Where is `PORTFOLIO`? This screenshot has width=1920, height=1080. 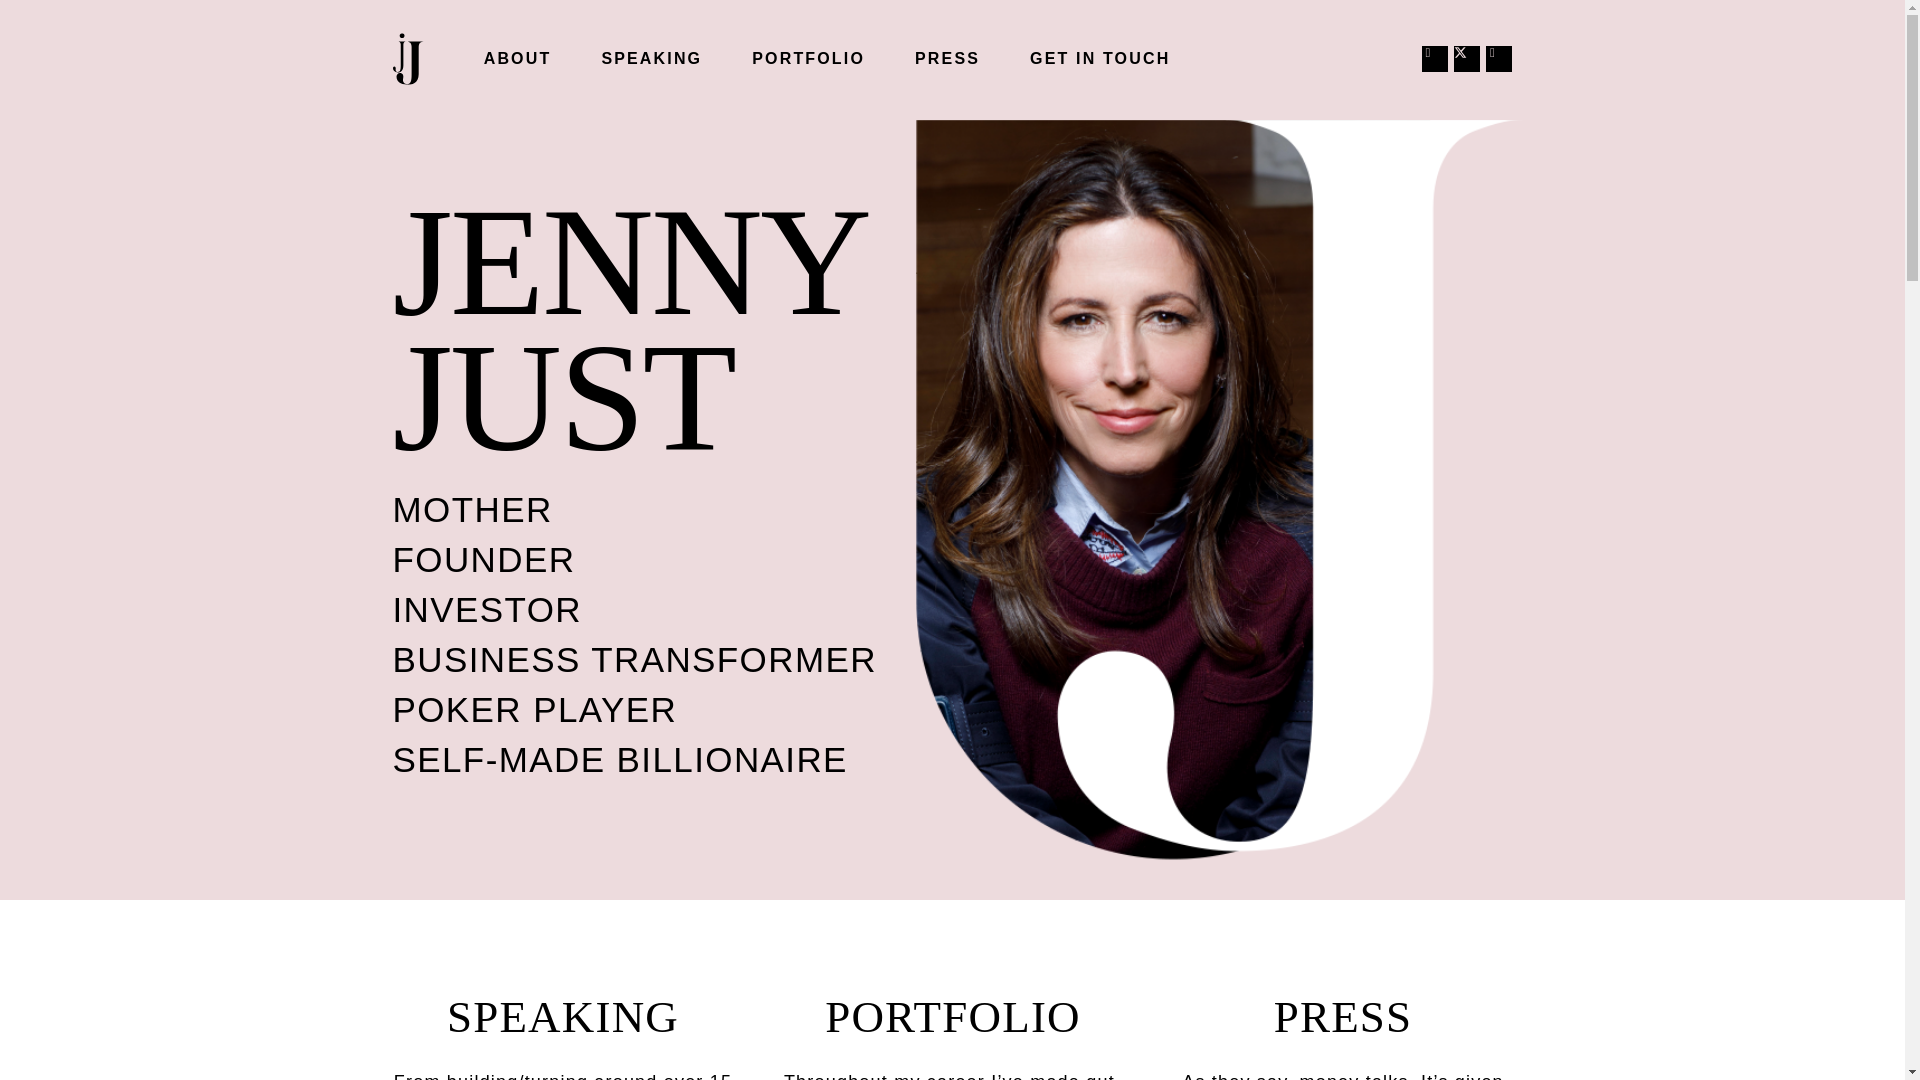 PORTFOLIO is located at coordinates (808, 58).